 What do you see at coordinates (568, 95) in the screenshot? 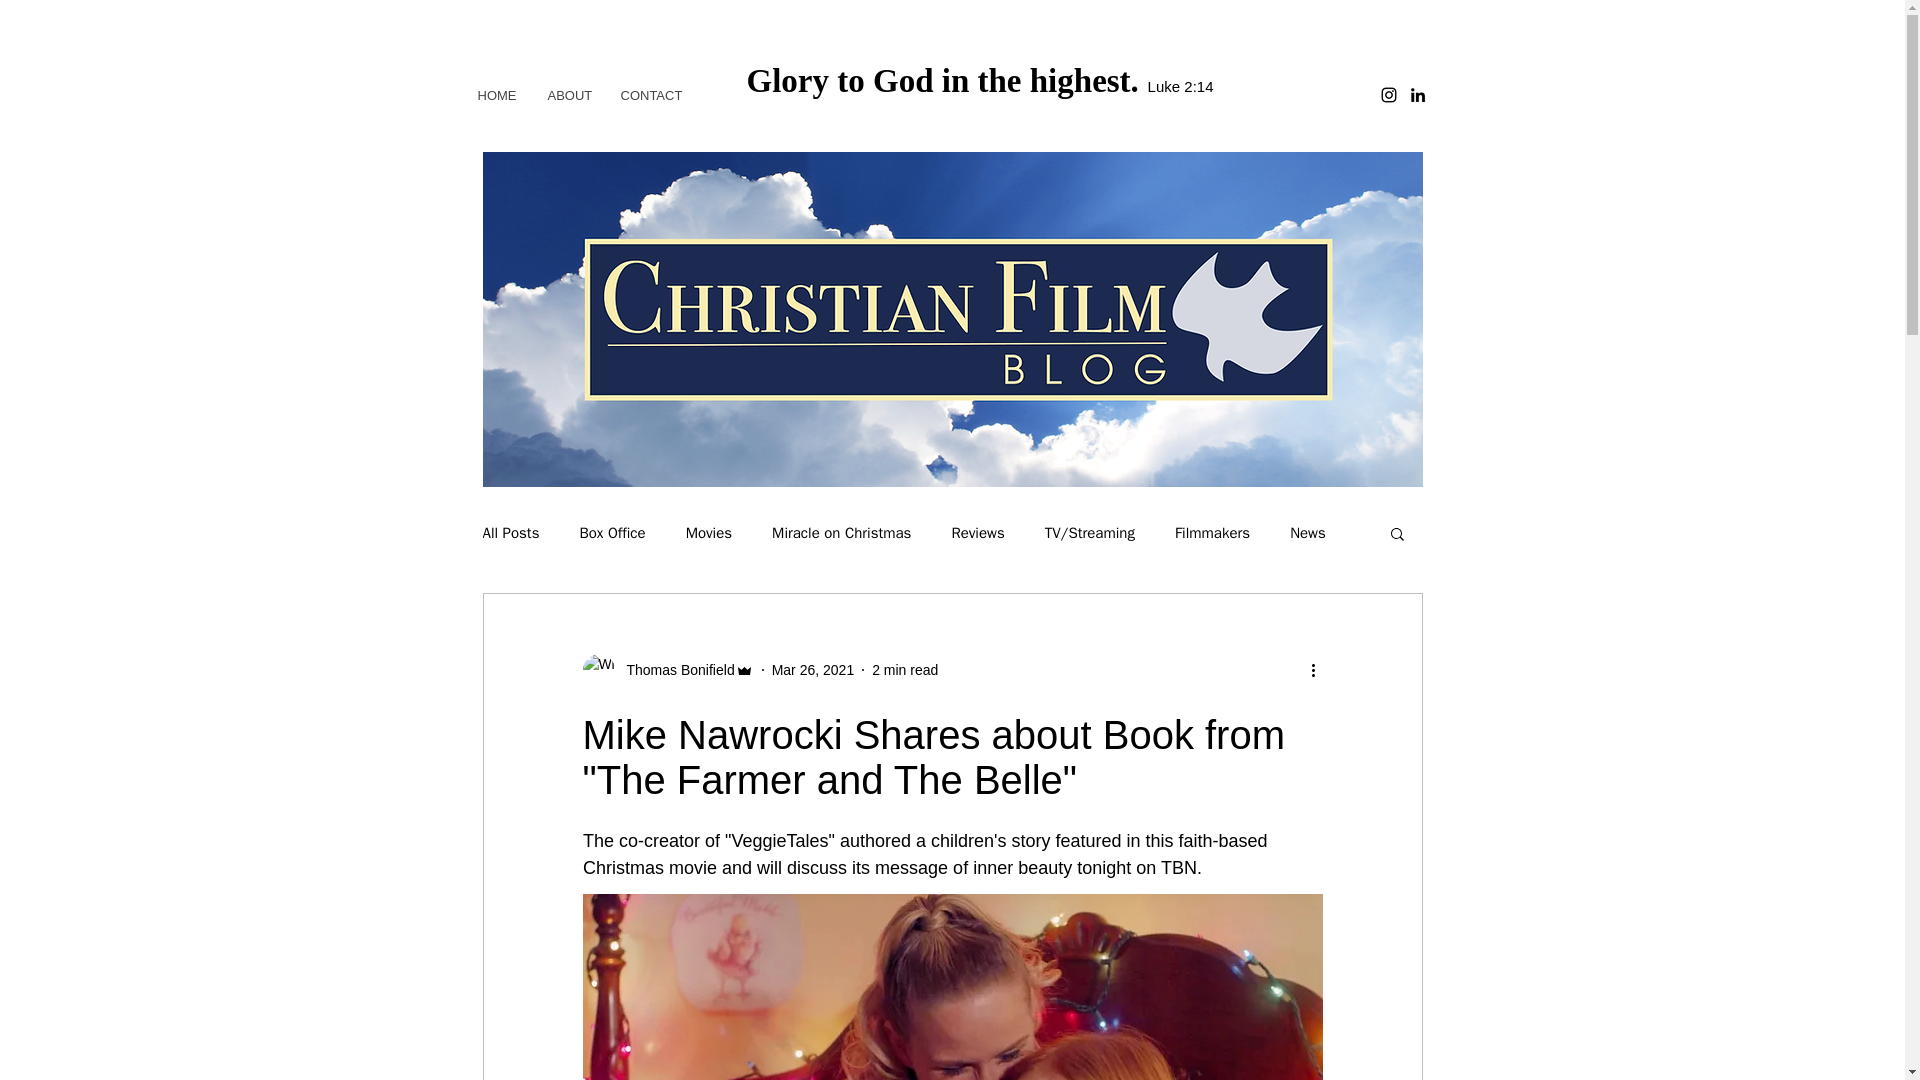
I see `ABOUT` at bounding box center [568, 95].